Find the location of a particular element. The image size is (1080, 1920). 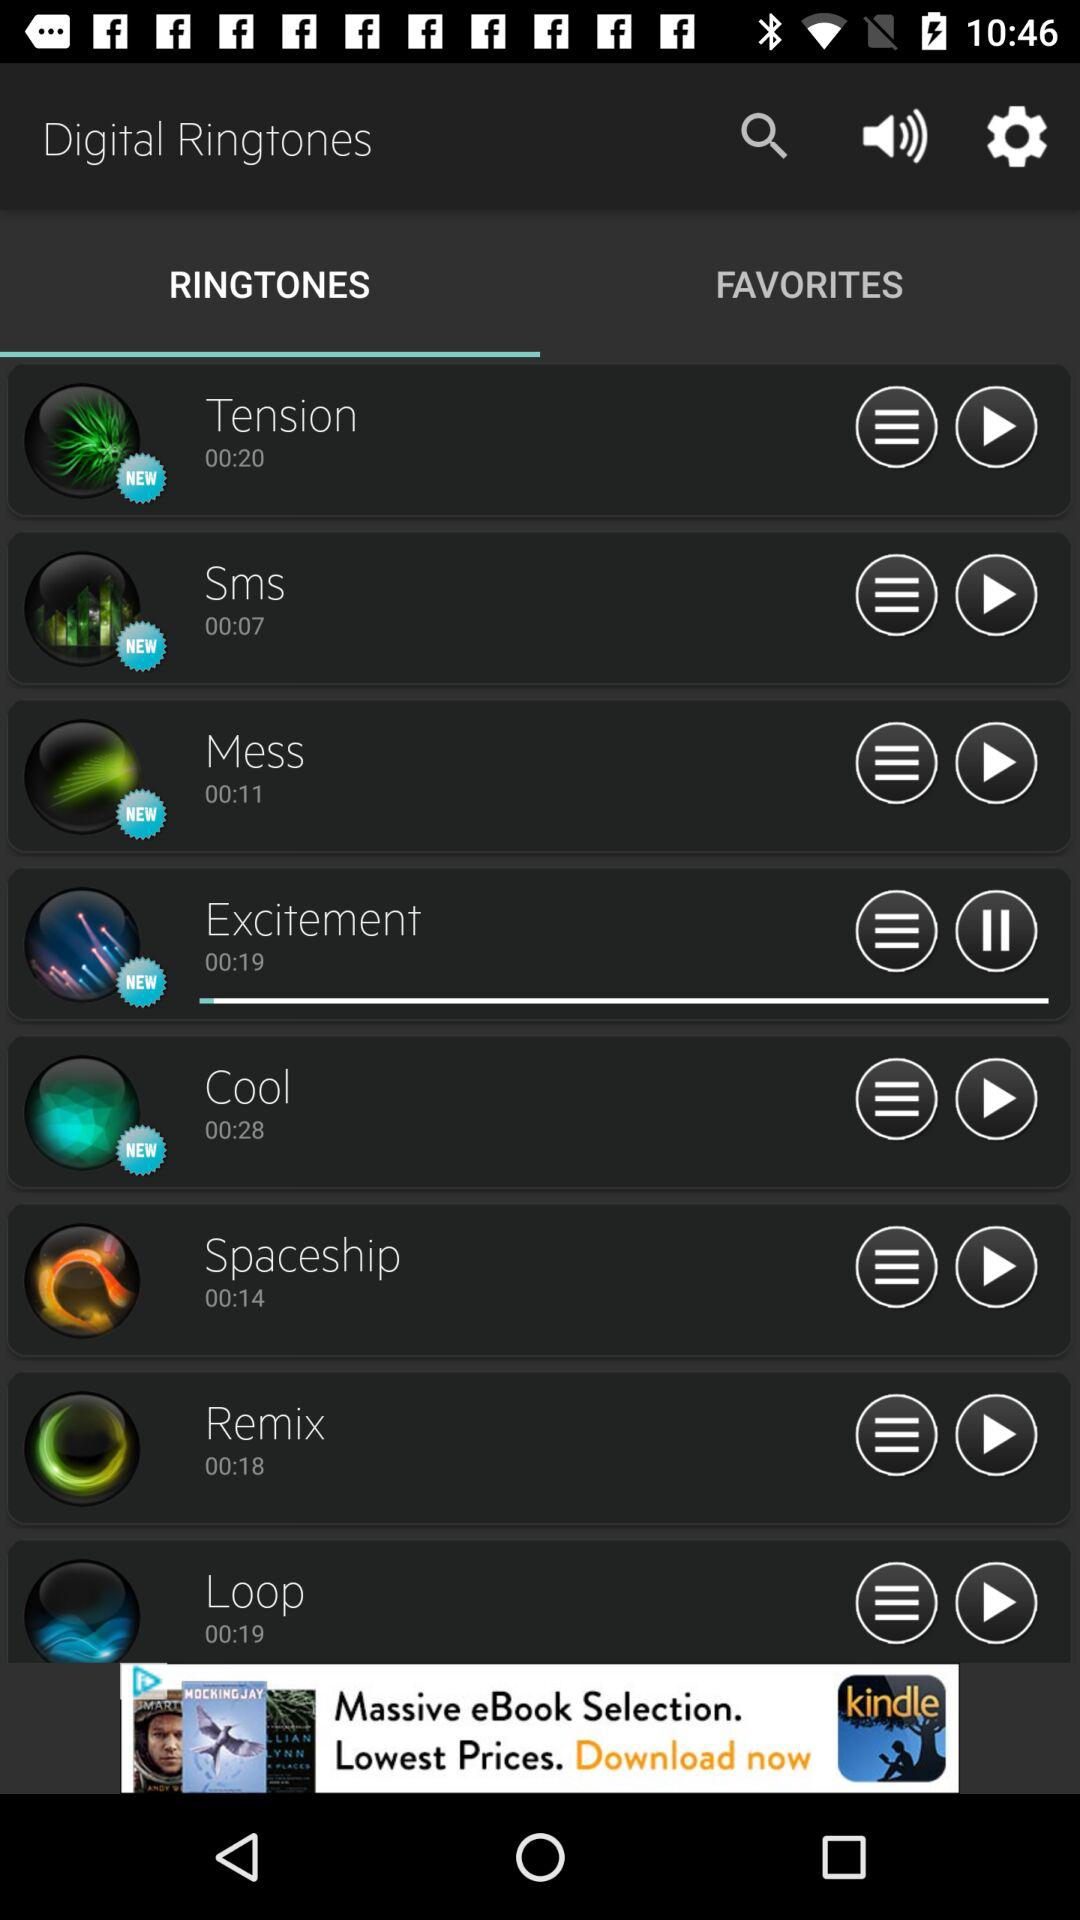

see the menu is located at coordinates (896, 1604).